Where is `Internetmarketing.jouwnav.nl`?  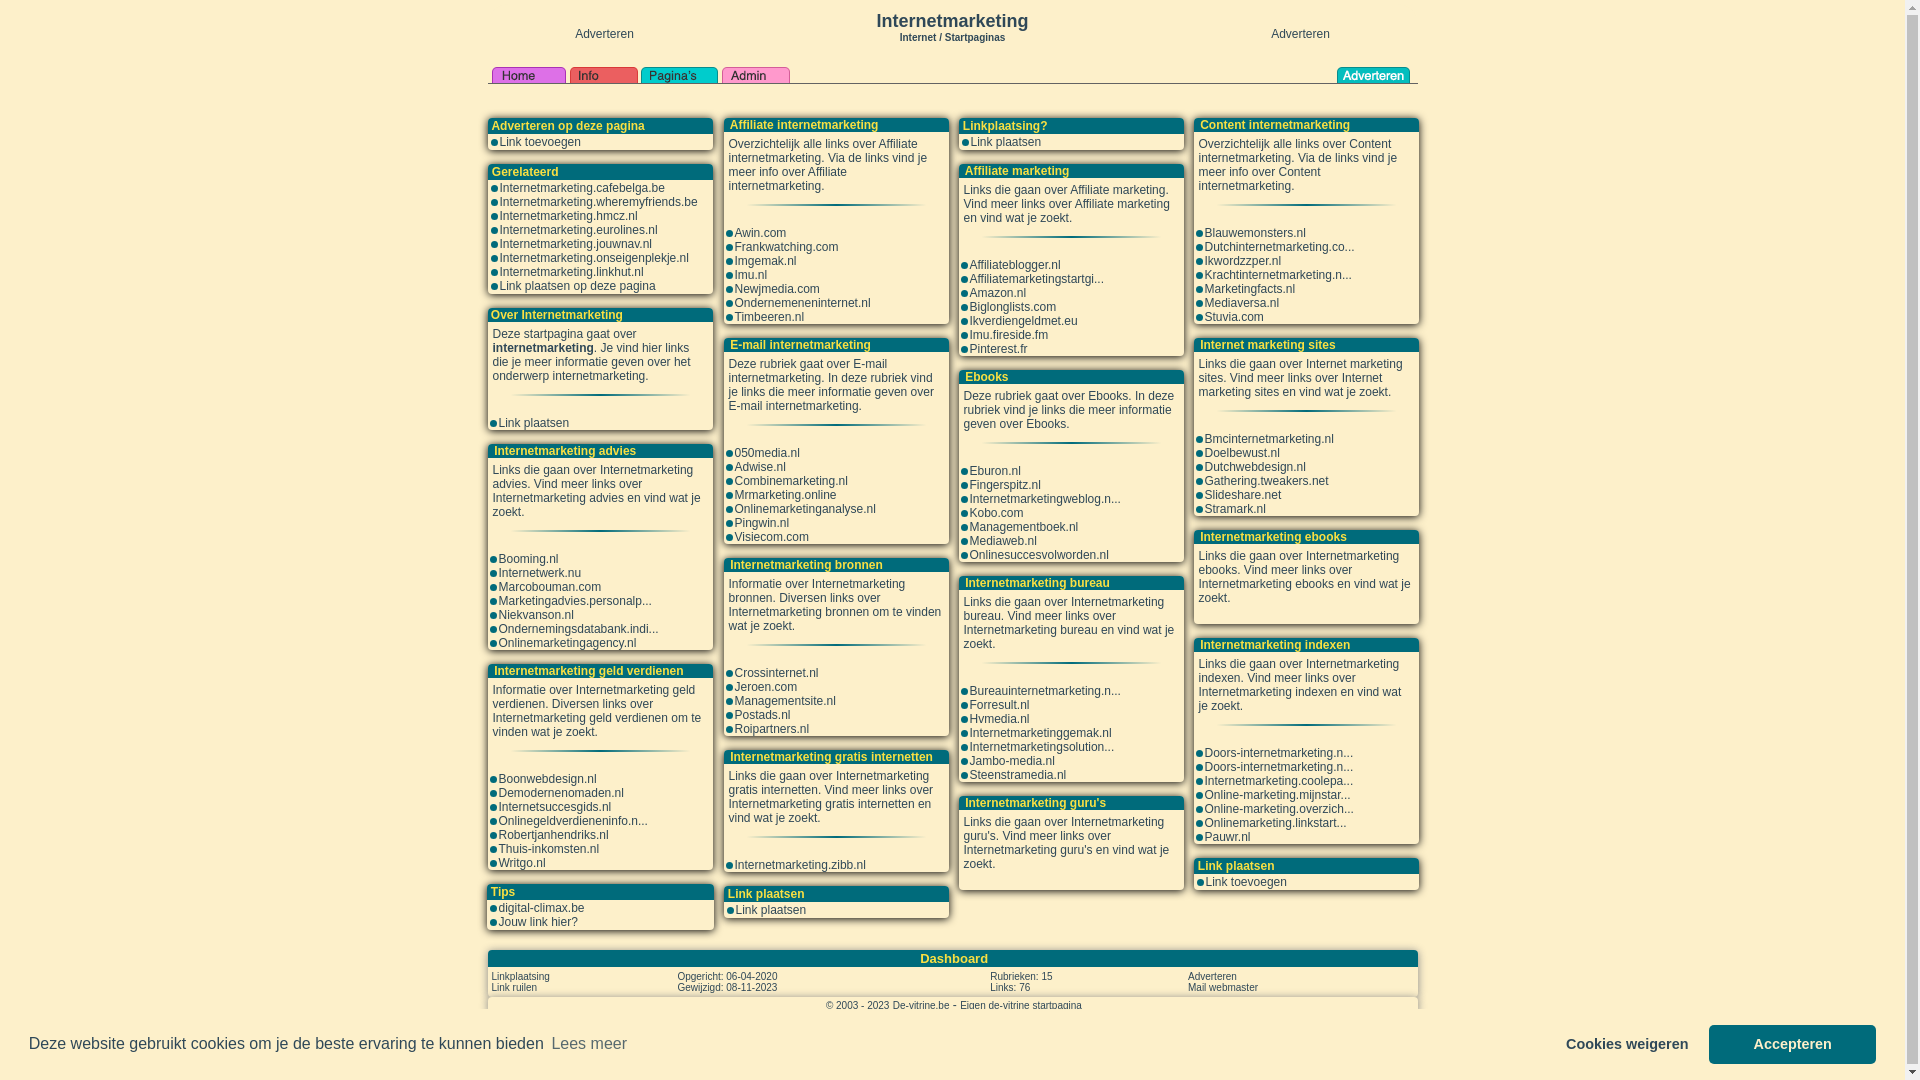
Internetmarketing.jouwnav.nl is located at coordinates (576, 244).